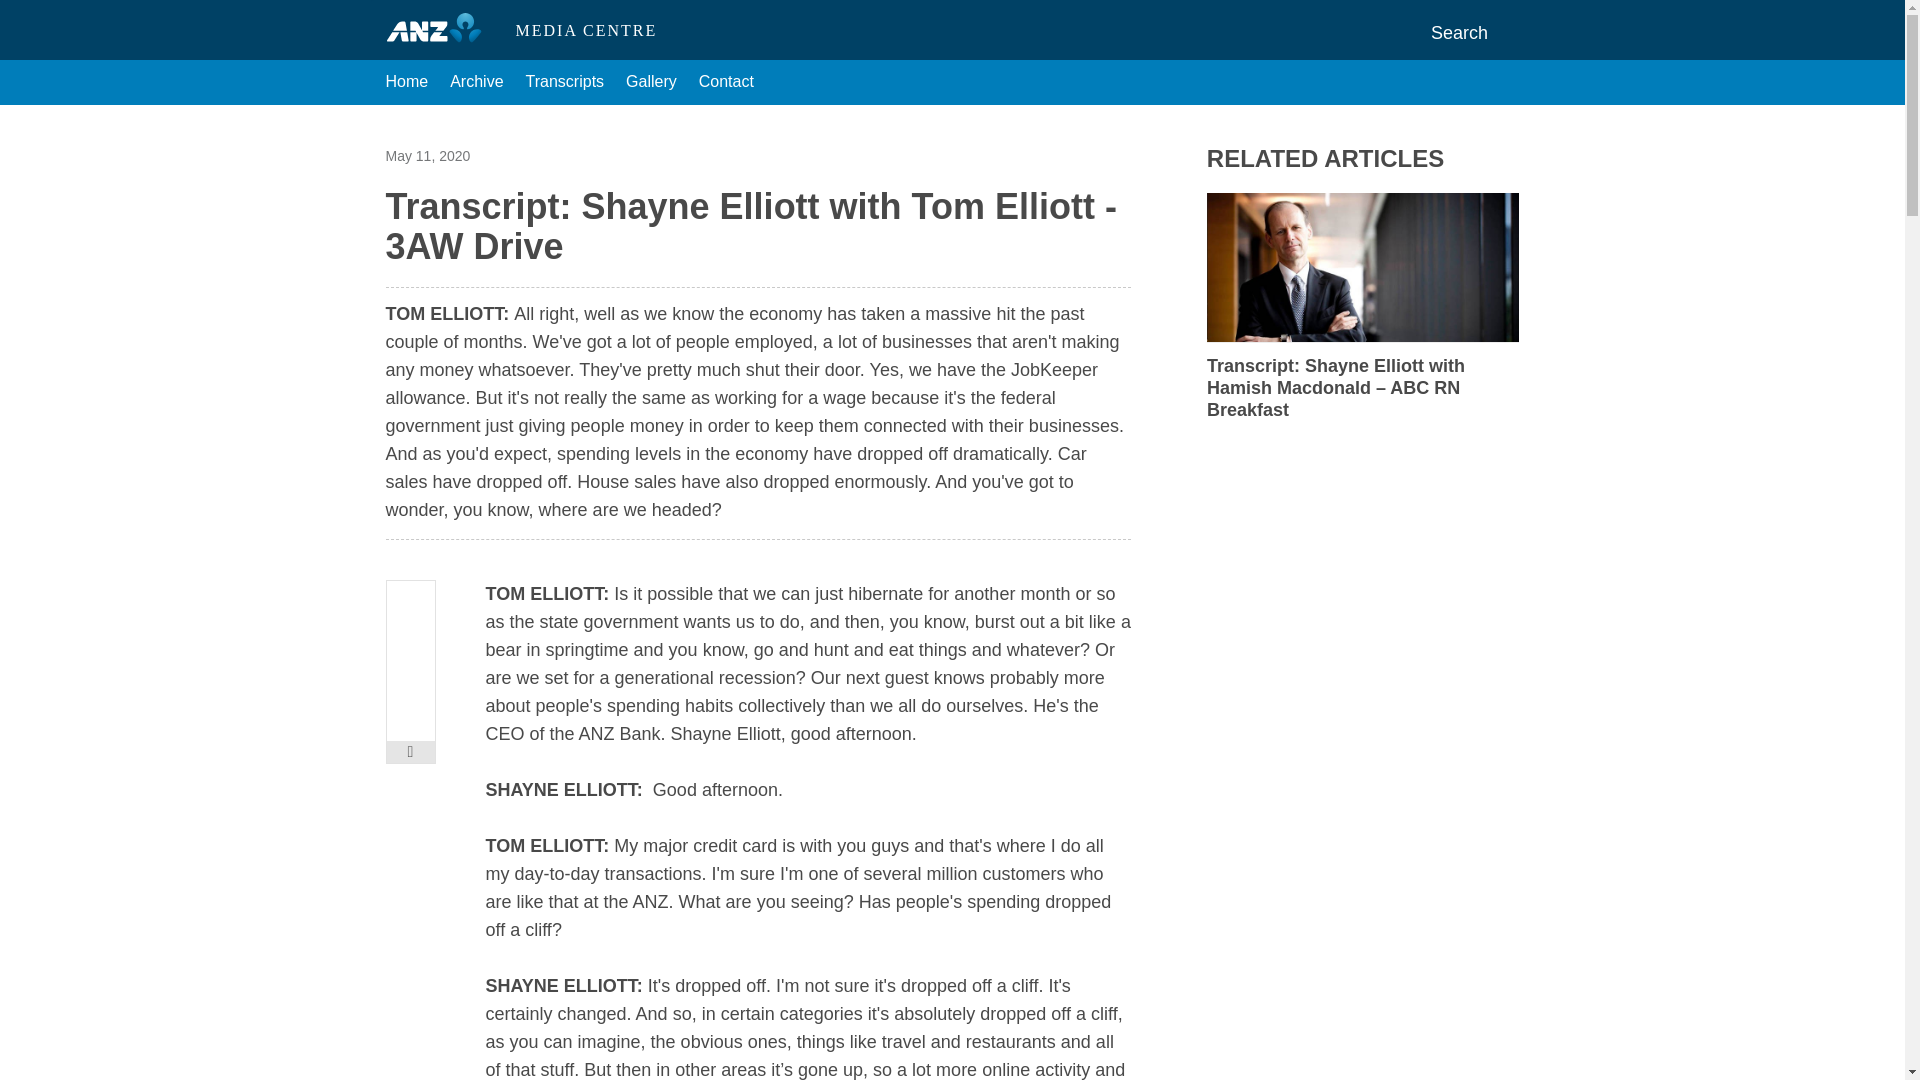 The height and width of the screenshot is (1080, 1920). What do you see at coordinates (406, 82) in the screenshot?
I see `Home` at bounding box center [406, 82].